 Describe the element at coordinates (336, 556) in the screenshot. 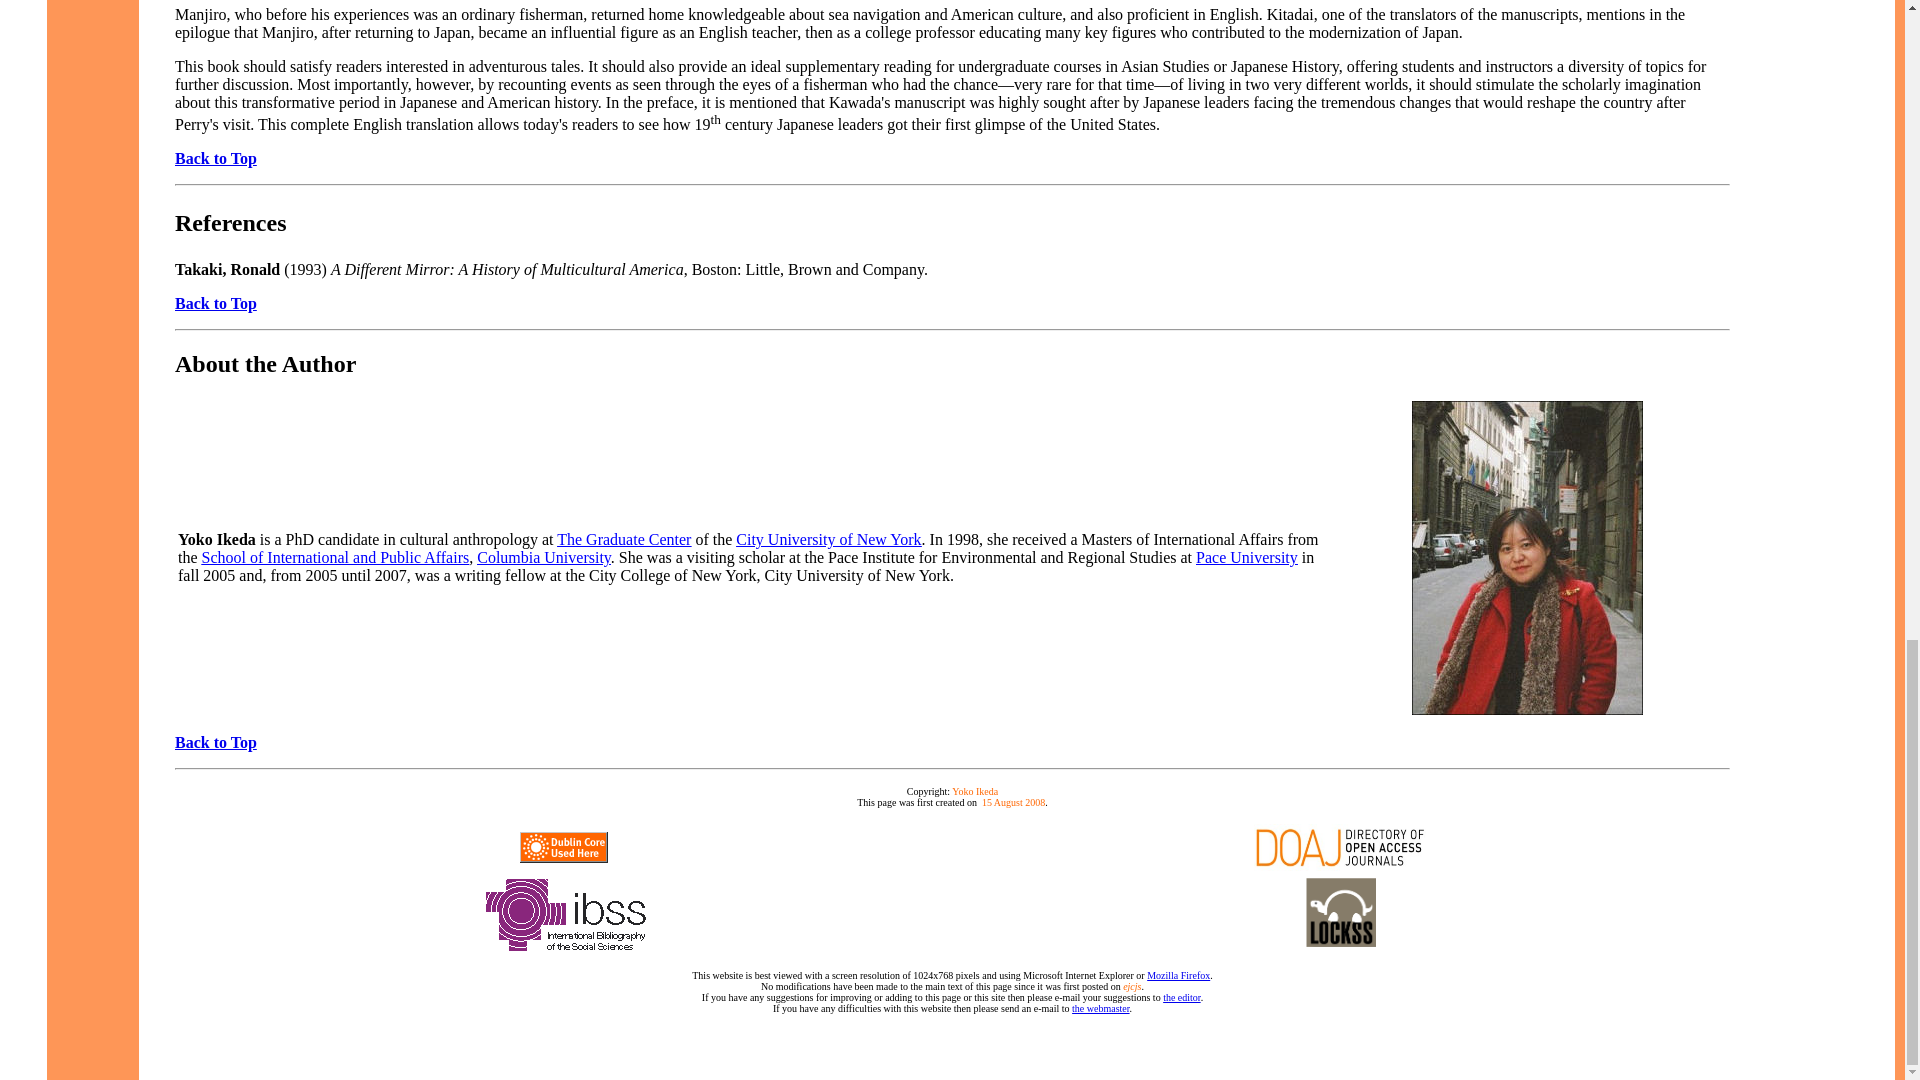

I see `School of International and Public Affairs` at that location.